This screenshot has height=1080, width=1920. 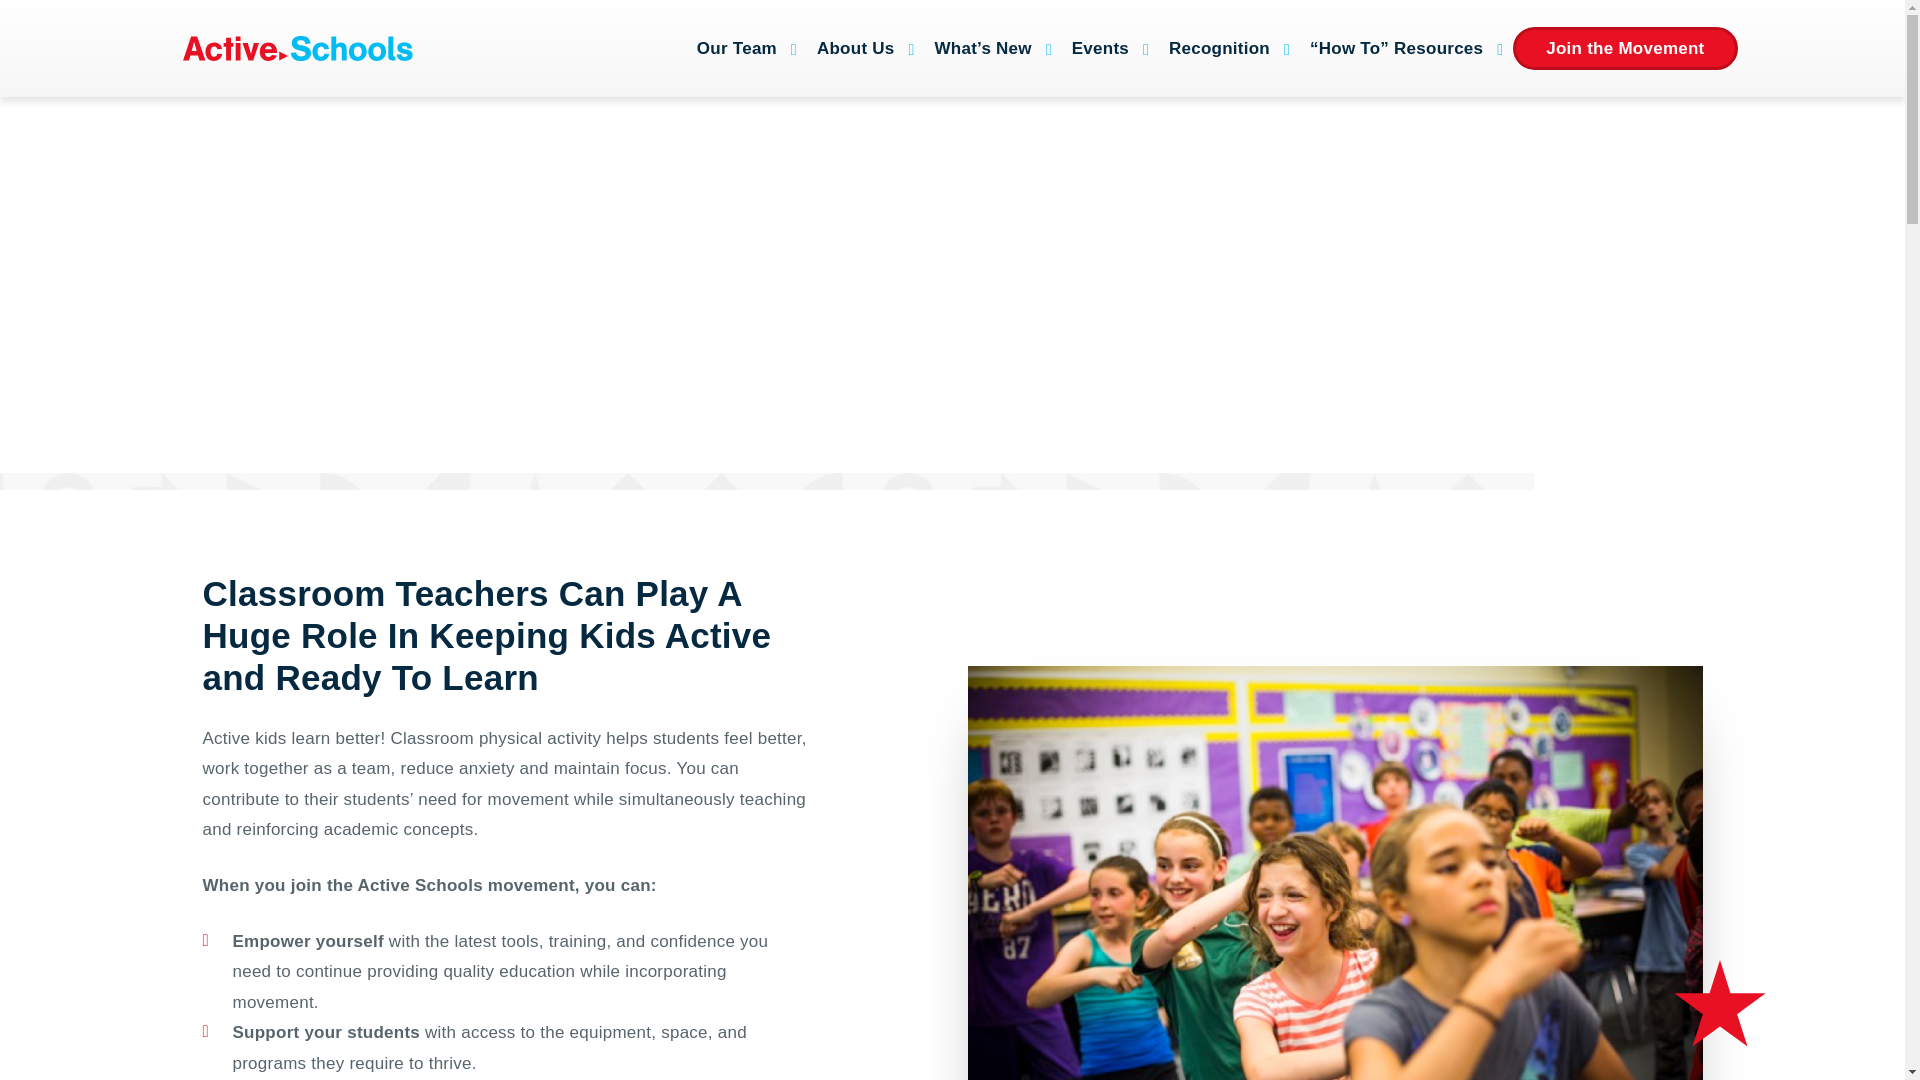 I want to click on Join the Movement, so click(x=1624, y=48).